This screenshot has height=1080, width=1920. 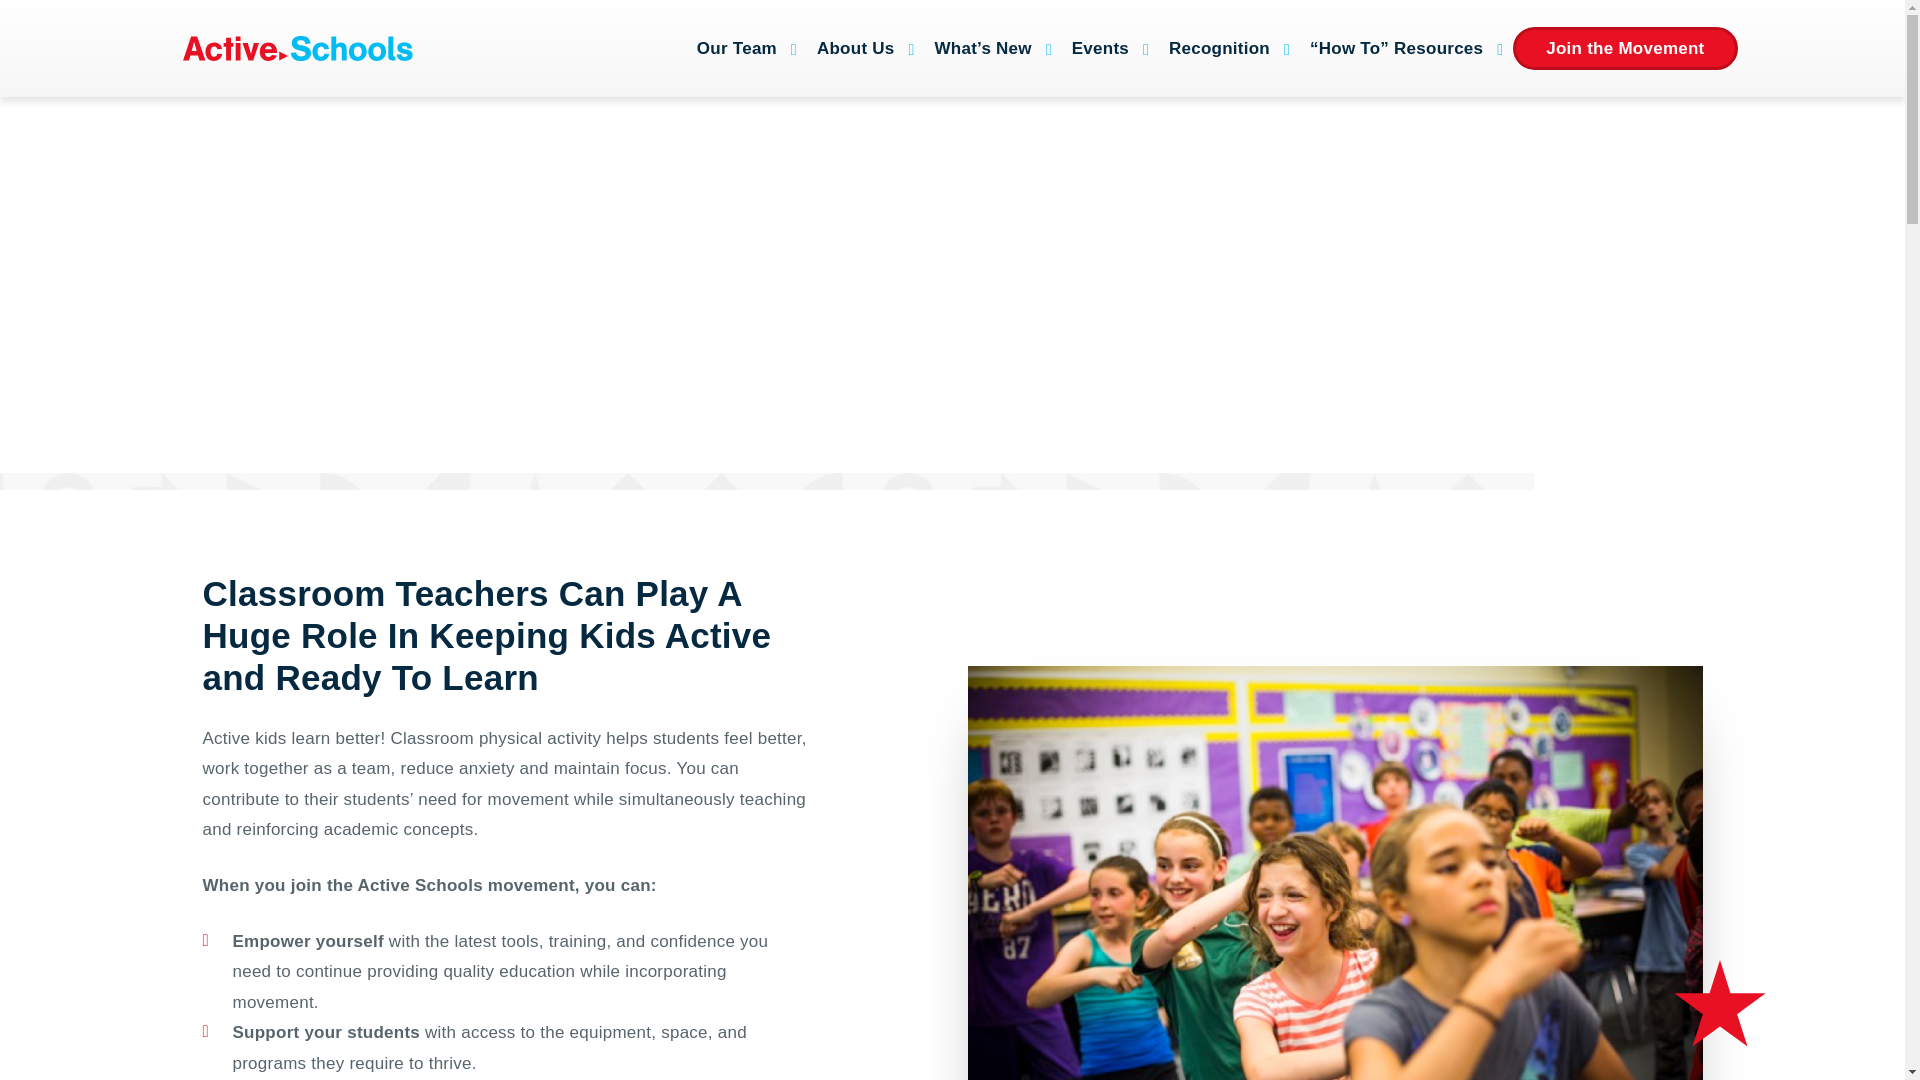 I want to click on Join the Movement, so click(x=1624, y=48).